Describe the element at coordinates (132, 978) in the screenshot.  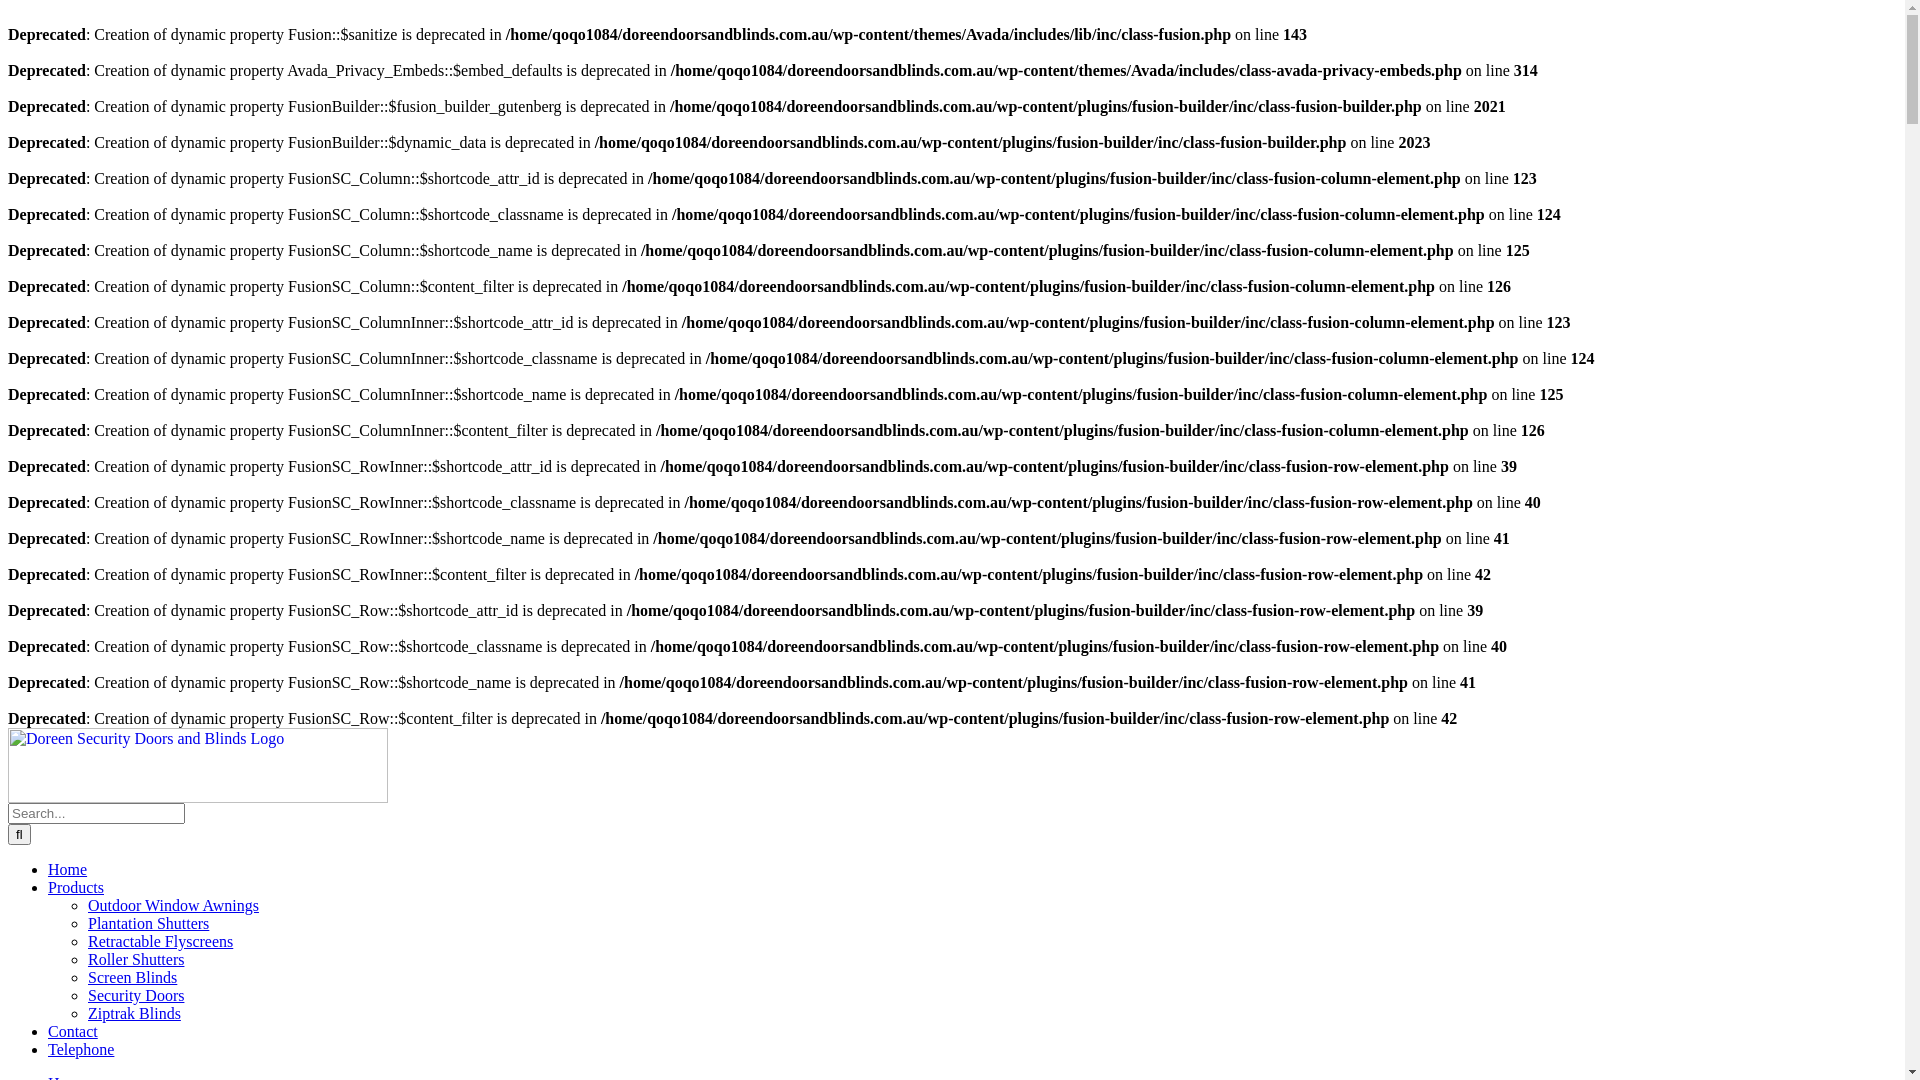
I see `Screen Blinds` at that location.